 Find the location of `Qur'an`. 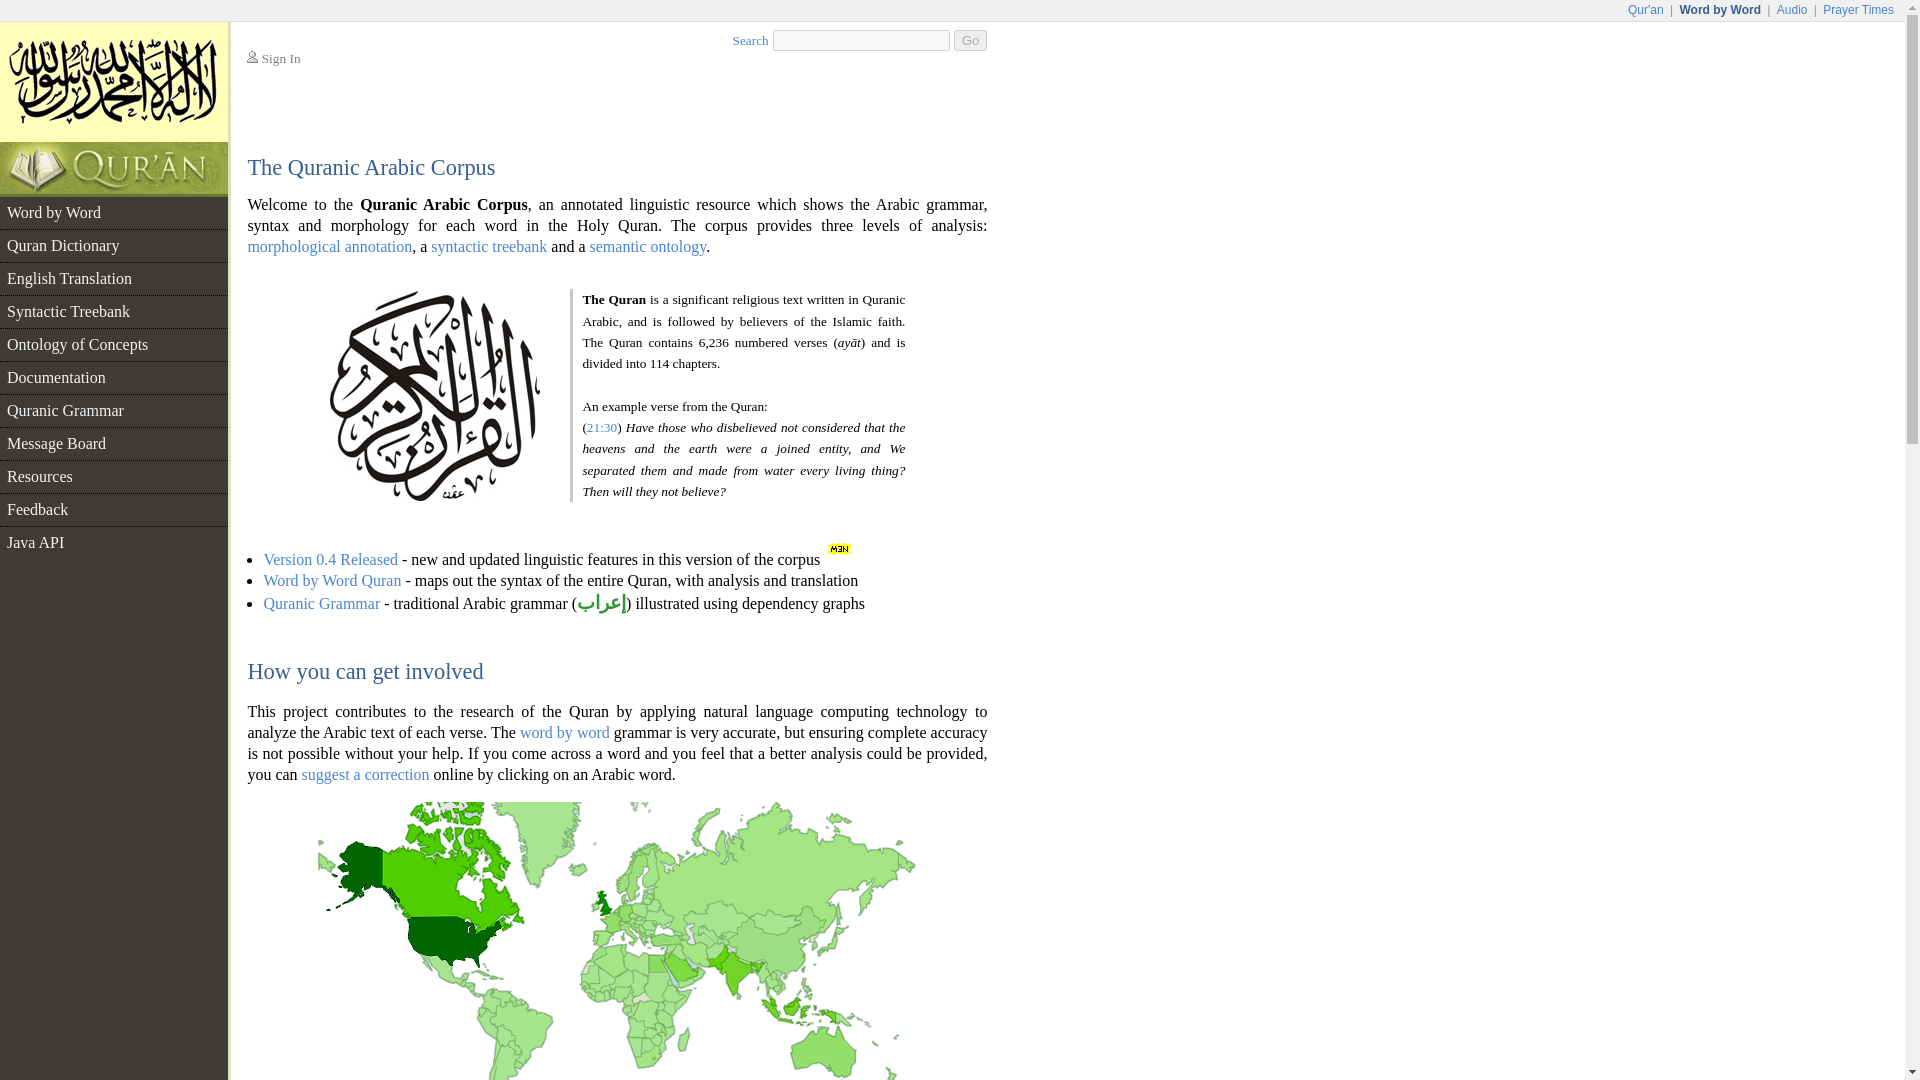

Qur'an is located at coordinates (1645, 10).